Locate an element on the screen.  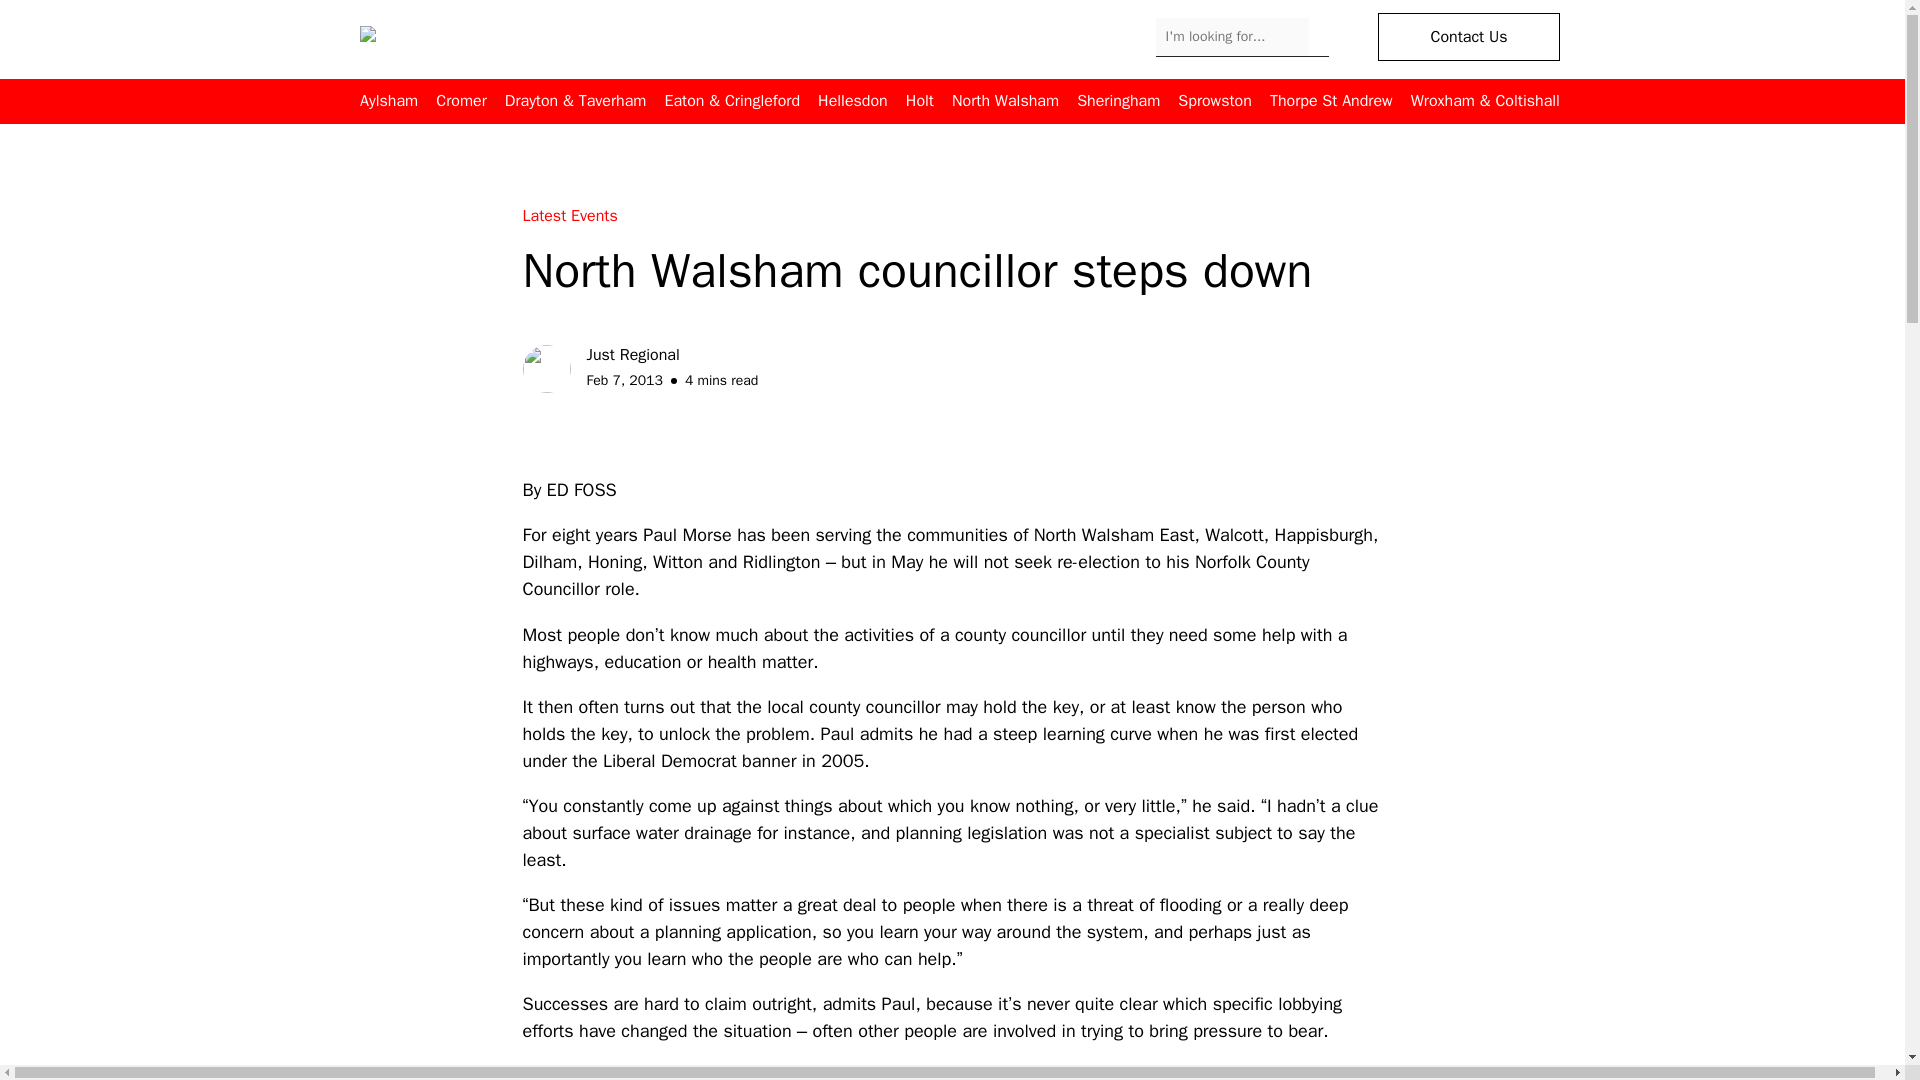
Contact Us is located at coordinates (1468, 36).